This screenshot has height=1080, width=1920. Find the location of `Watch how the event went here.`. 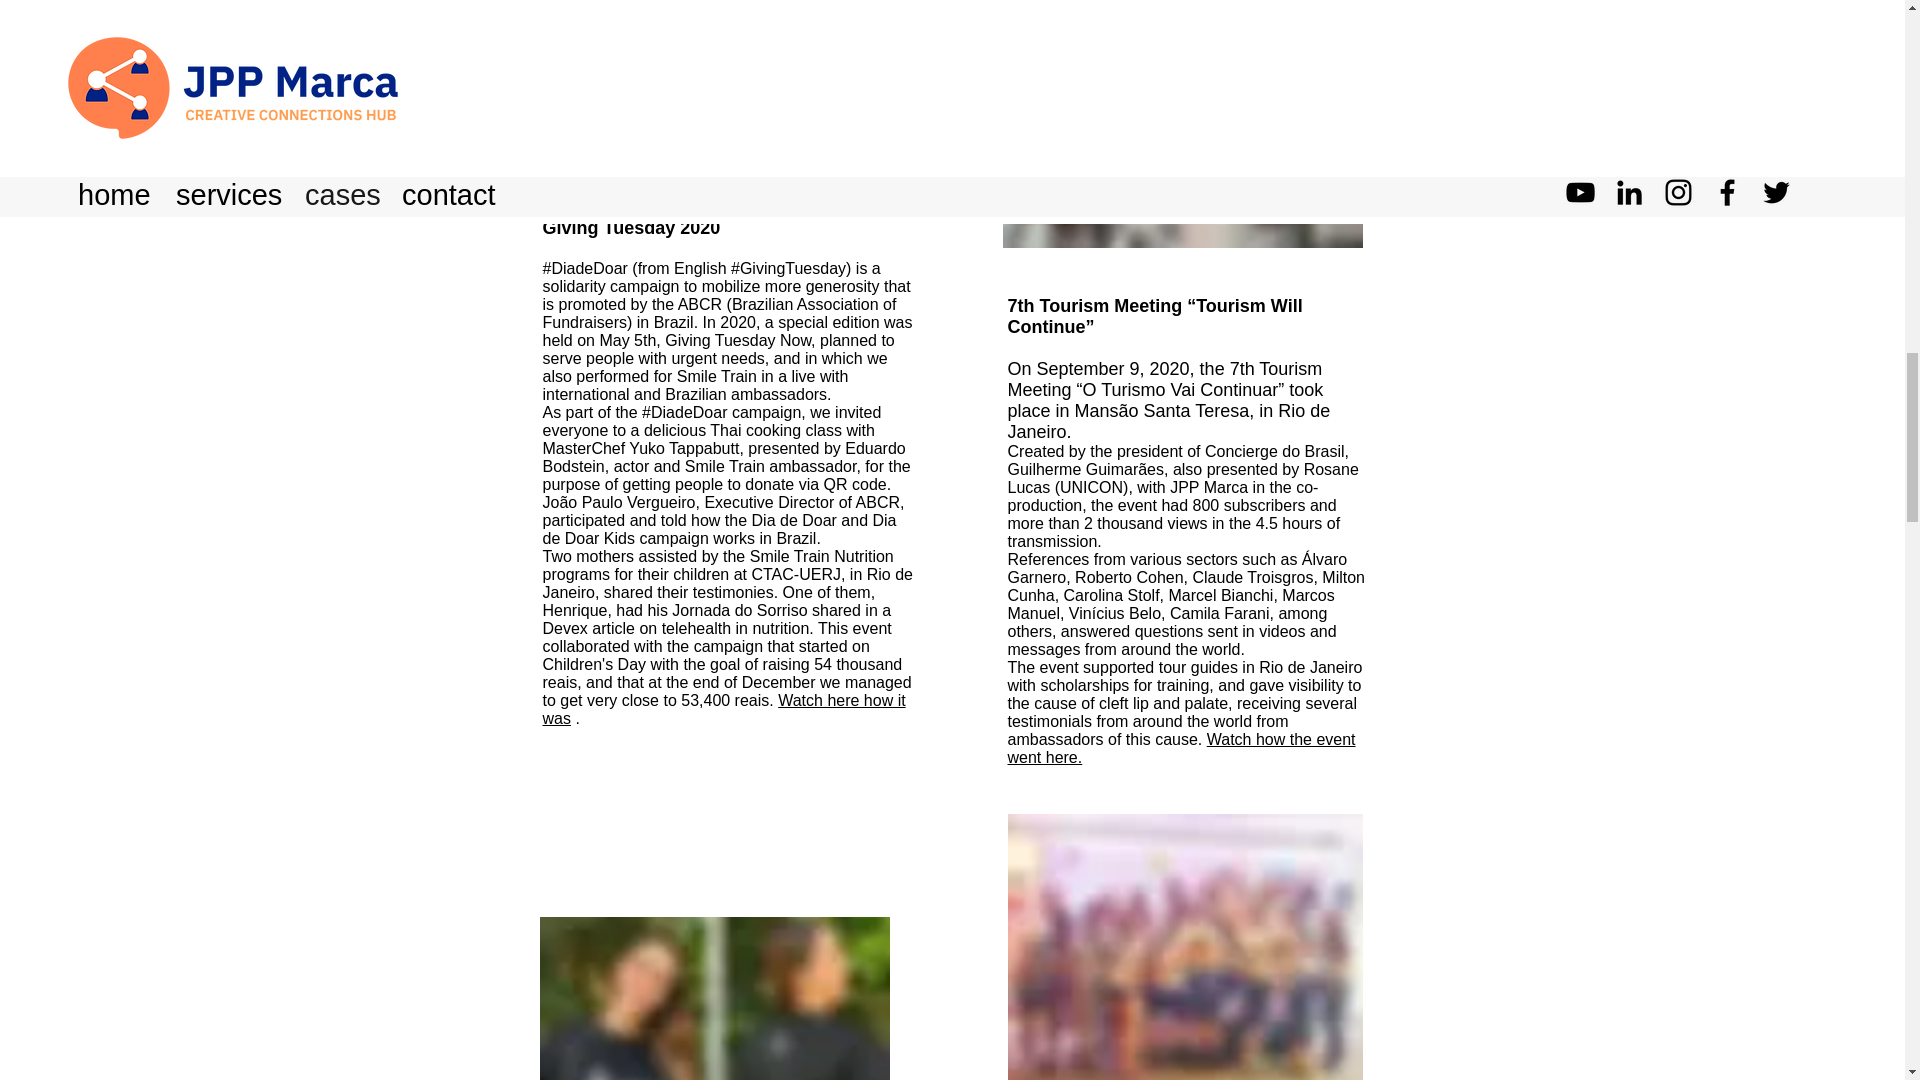

Watch how the event went here. is located at coordinates (1182, 748).